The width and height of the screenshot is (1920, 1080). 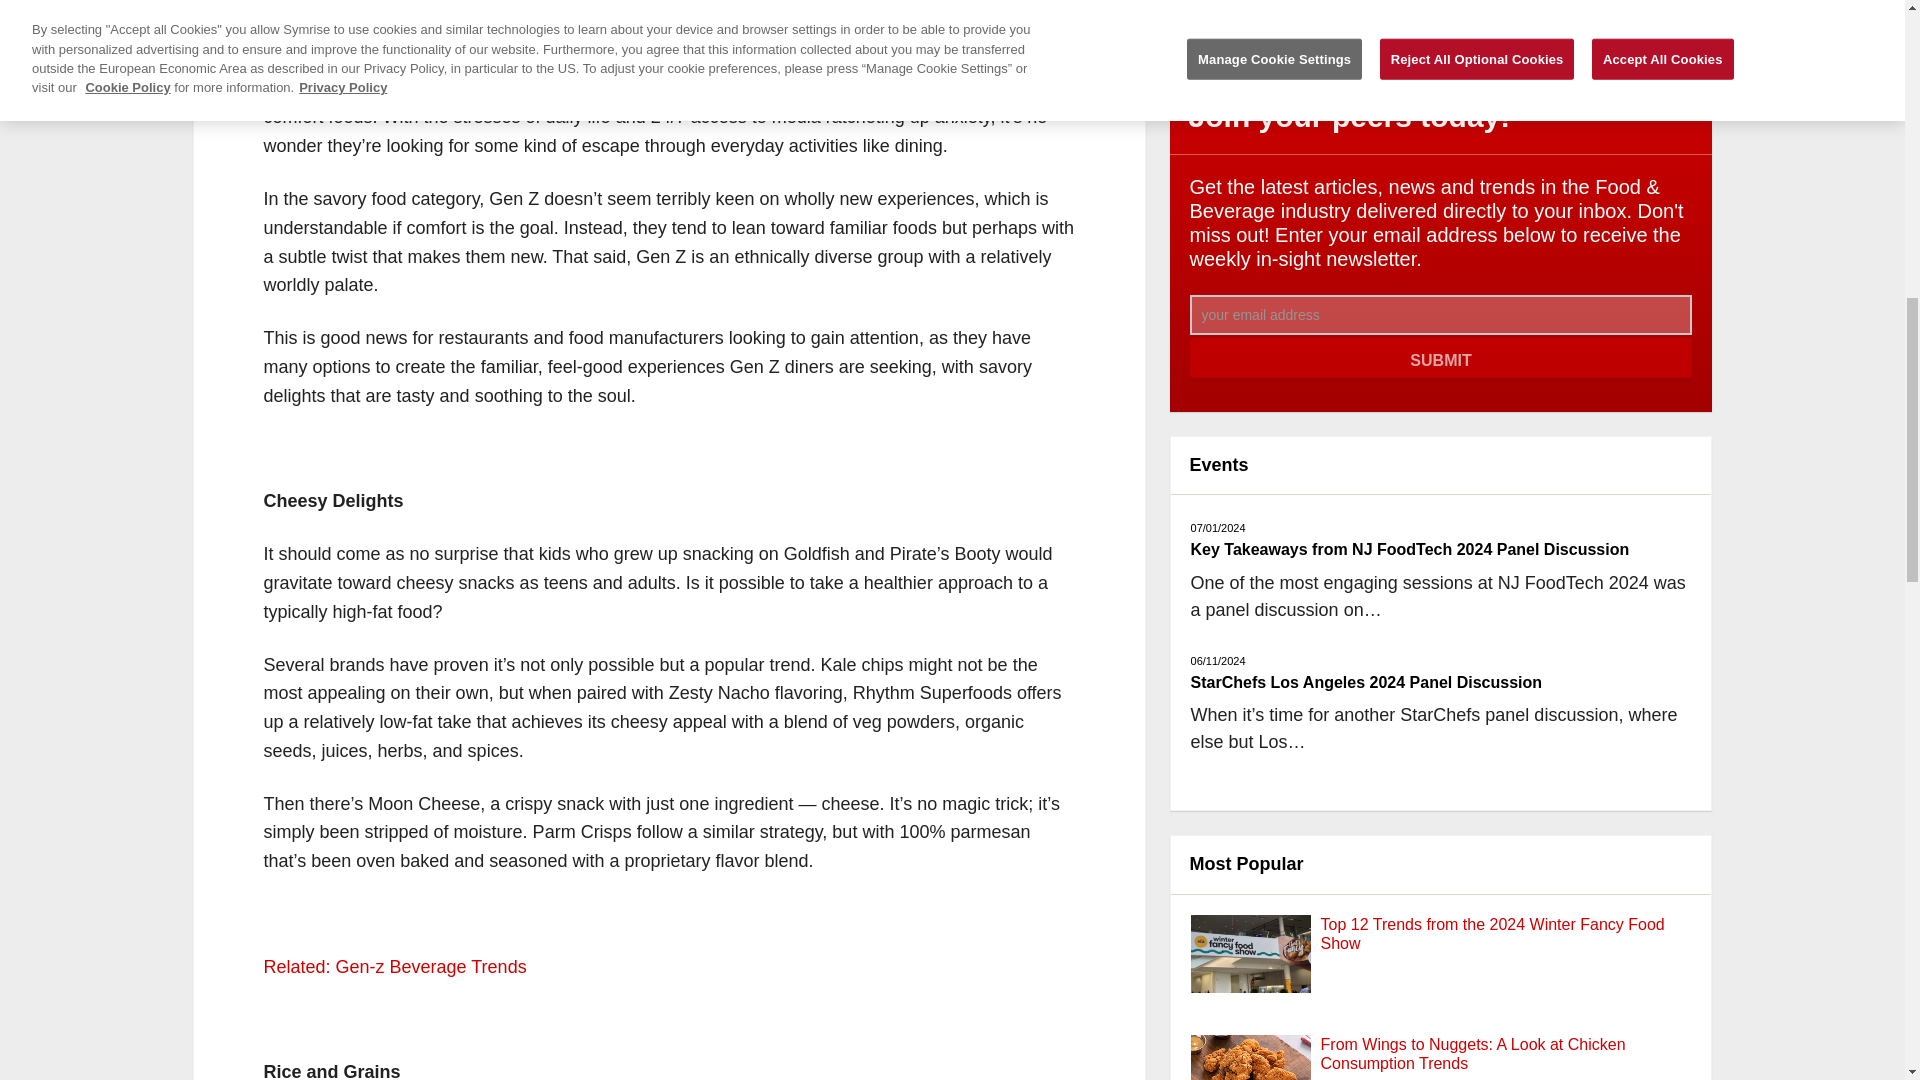 I want to click on From Wings to Nuggets: A Look at Chicken Consumption Trends, so click(x=1473, y=1054).